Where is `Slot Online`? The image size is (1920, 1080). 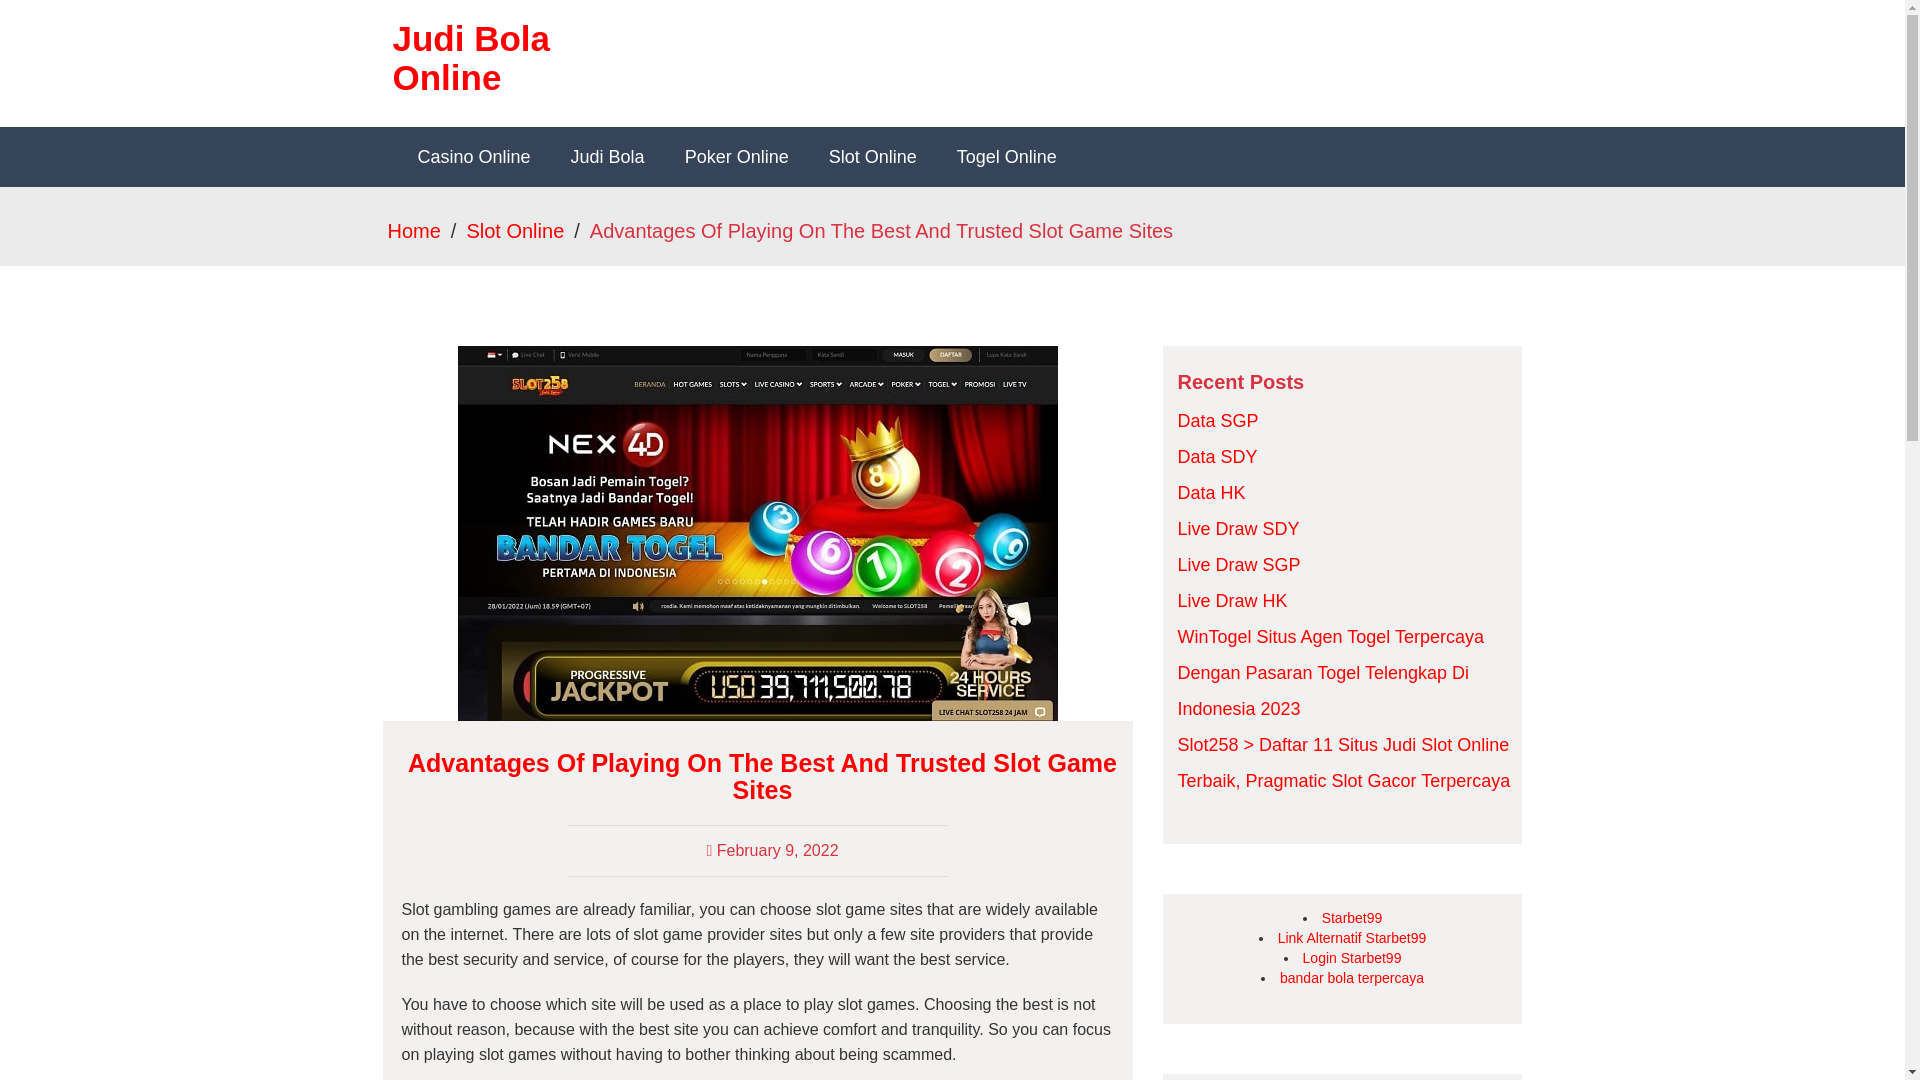
Slot Online is located at coordinates (872, 156).